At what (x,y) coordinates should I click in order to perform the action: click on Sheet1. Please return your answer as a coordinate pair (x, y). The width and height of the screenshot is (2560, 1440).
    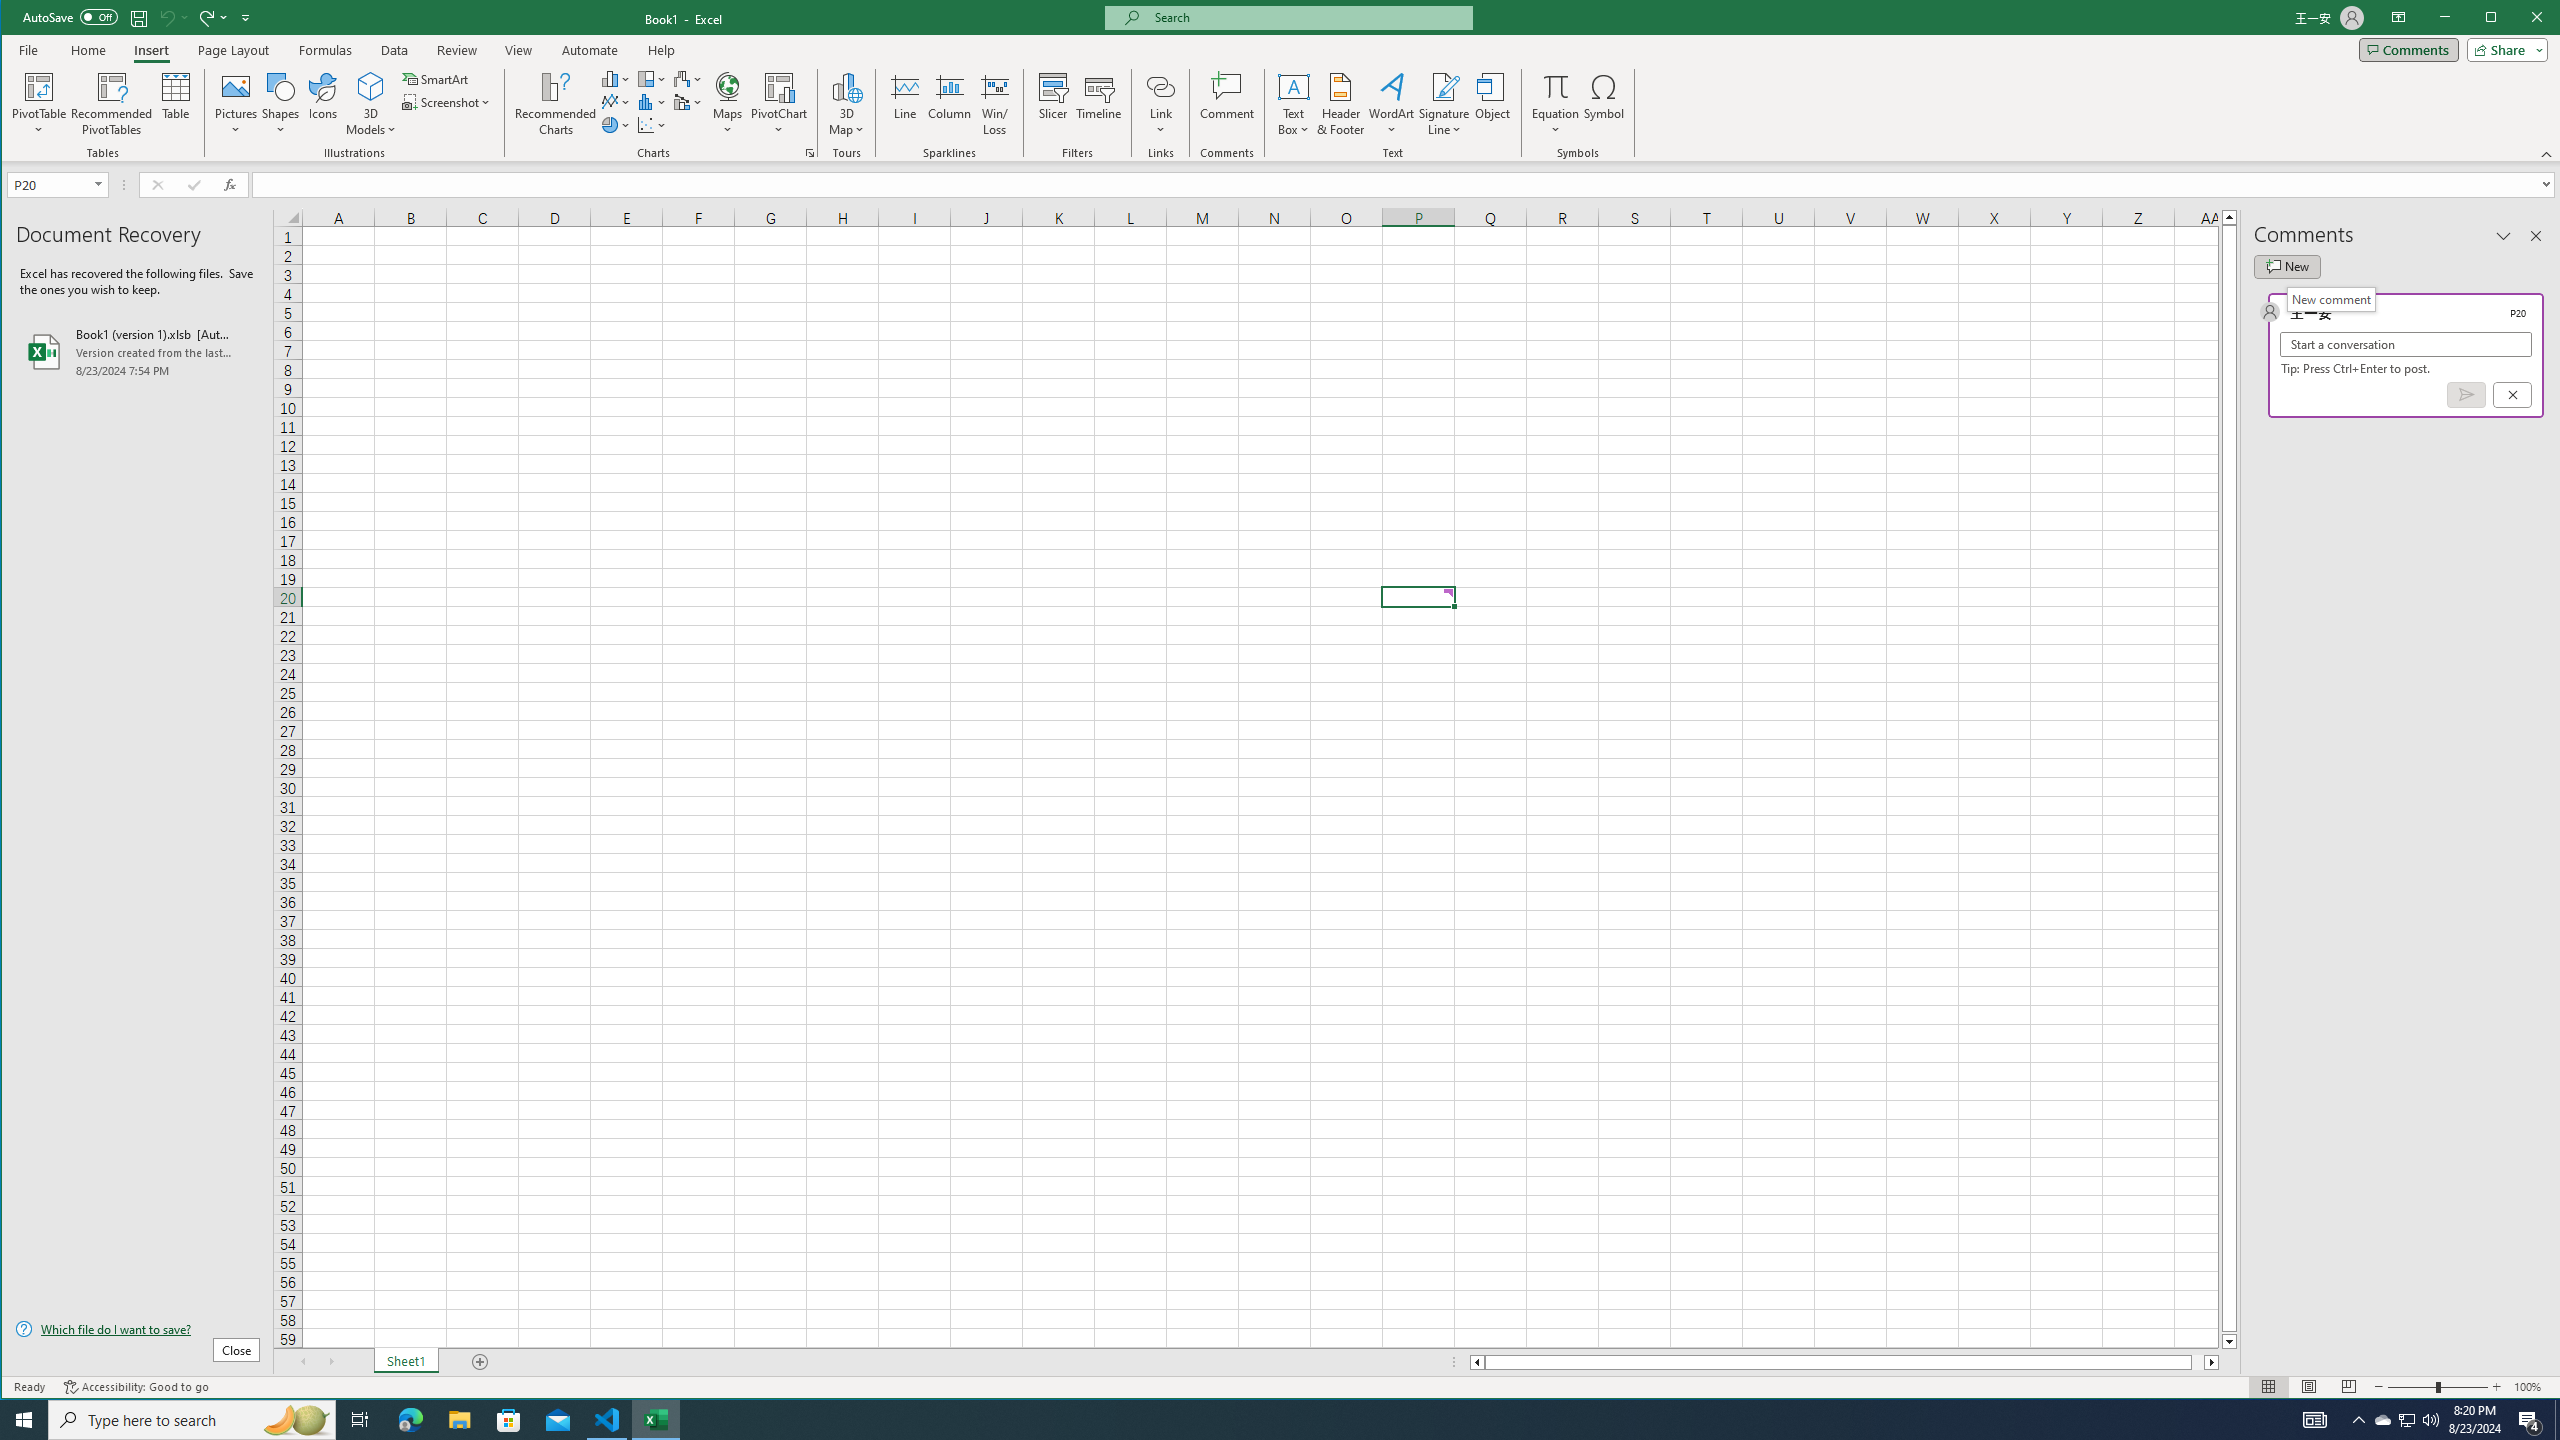
    Looking at the image, I should click on (405, 1362).